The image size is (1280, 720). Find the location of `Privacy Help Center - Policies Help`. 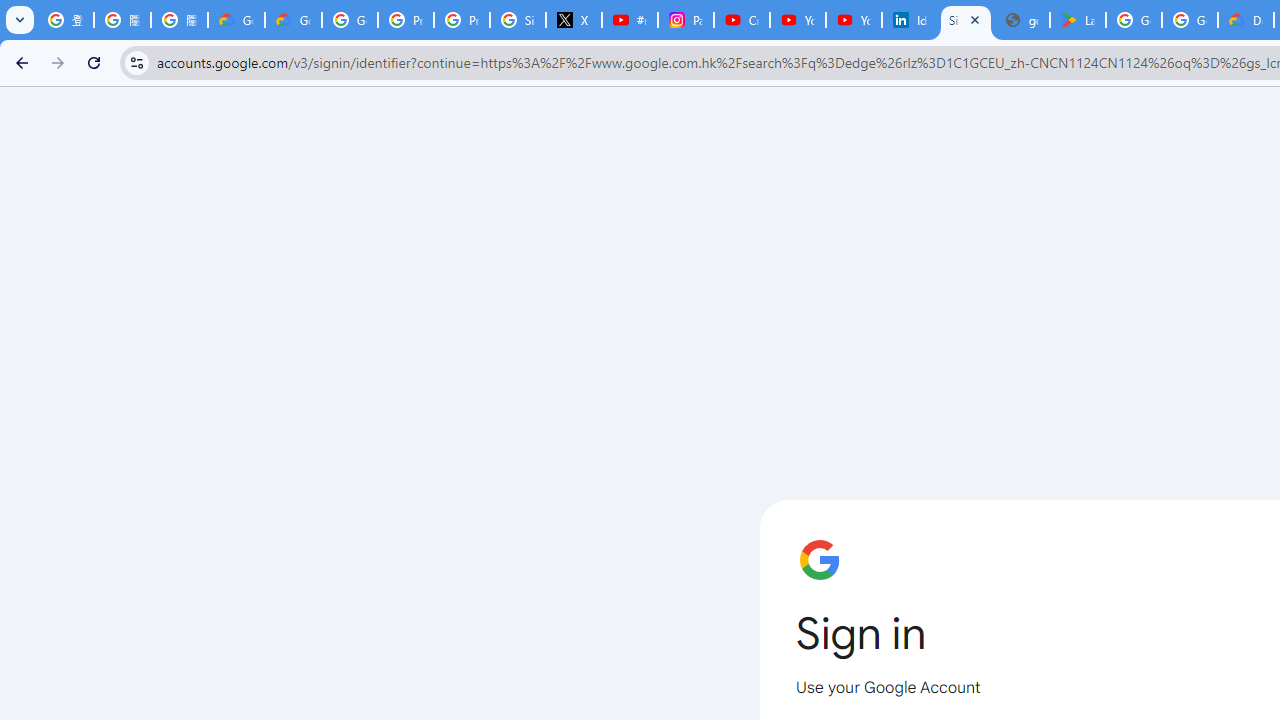

Privacy Help Center - Policies Help is located at coordinates (405, 20).